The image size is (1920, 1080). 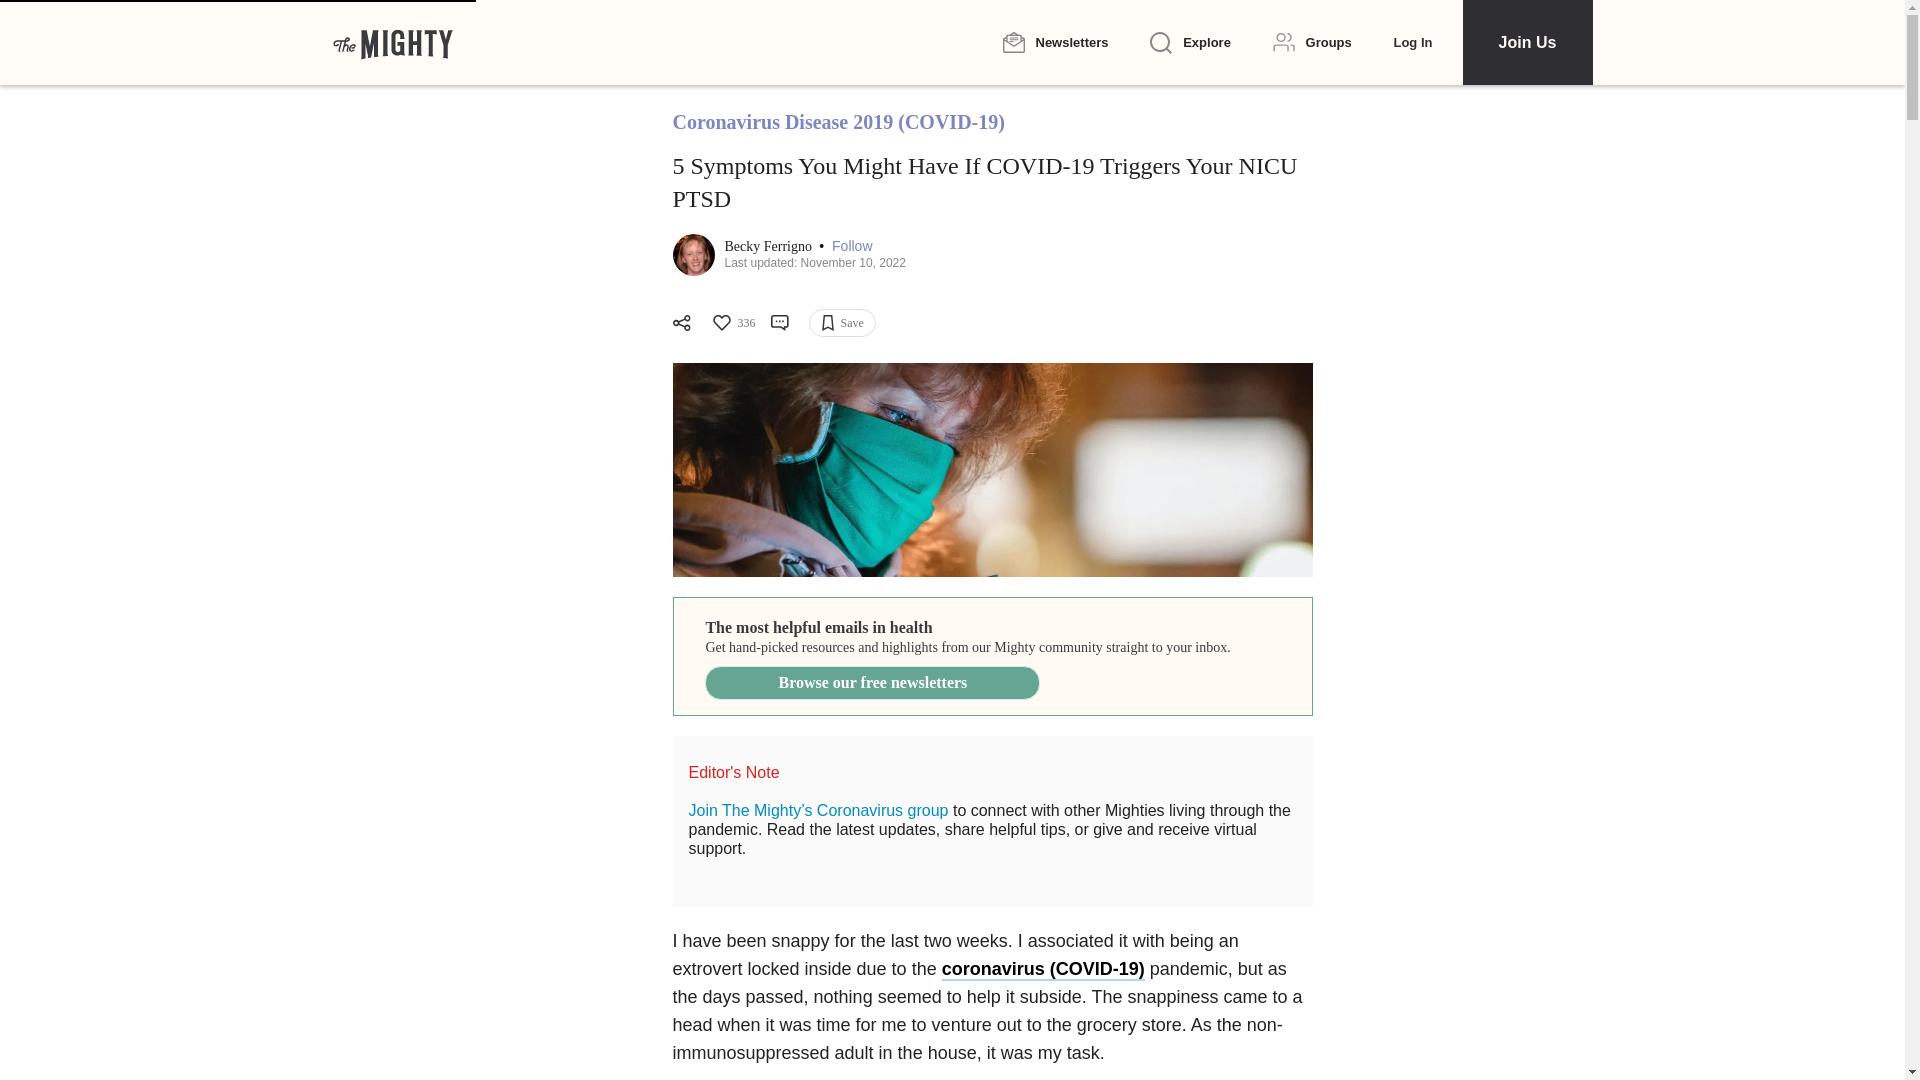 I want to click on Join Us, so click(x=1526, y=42).